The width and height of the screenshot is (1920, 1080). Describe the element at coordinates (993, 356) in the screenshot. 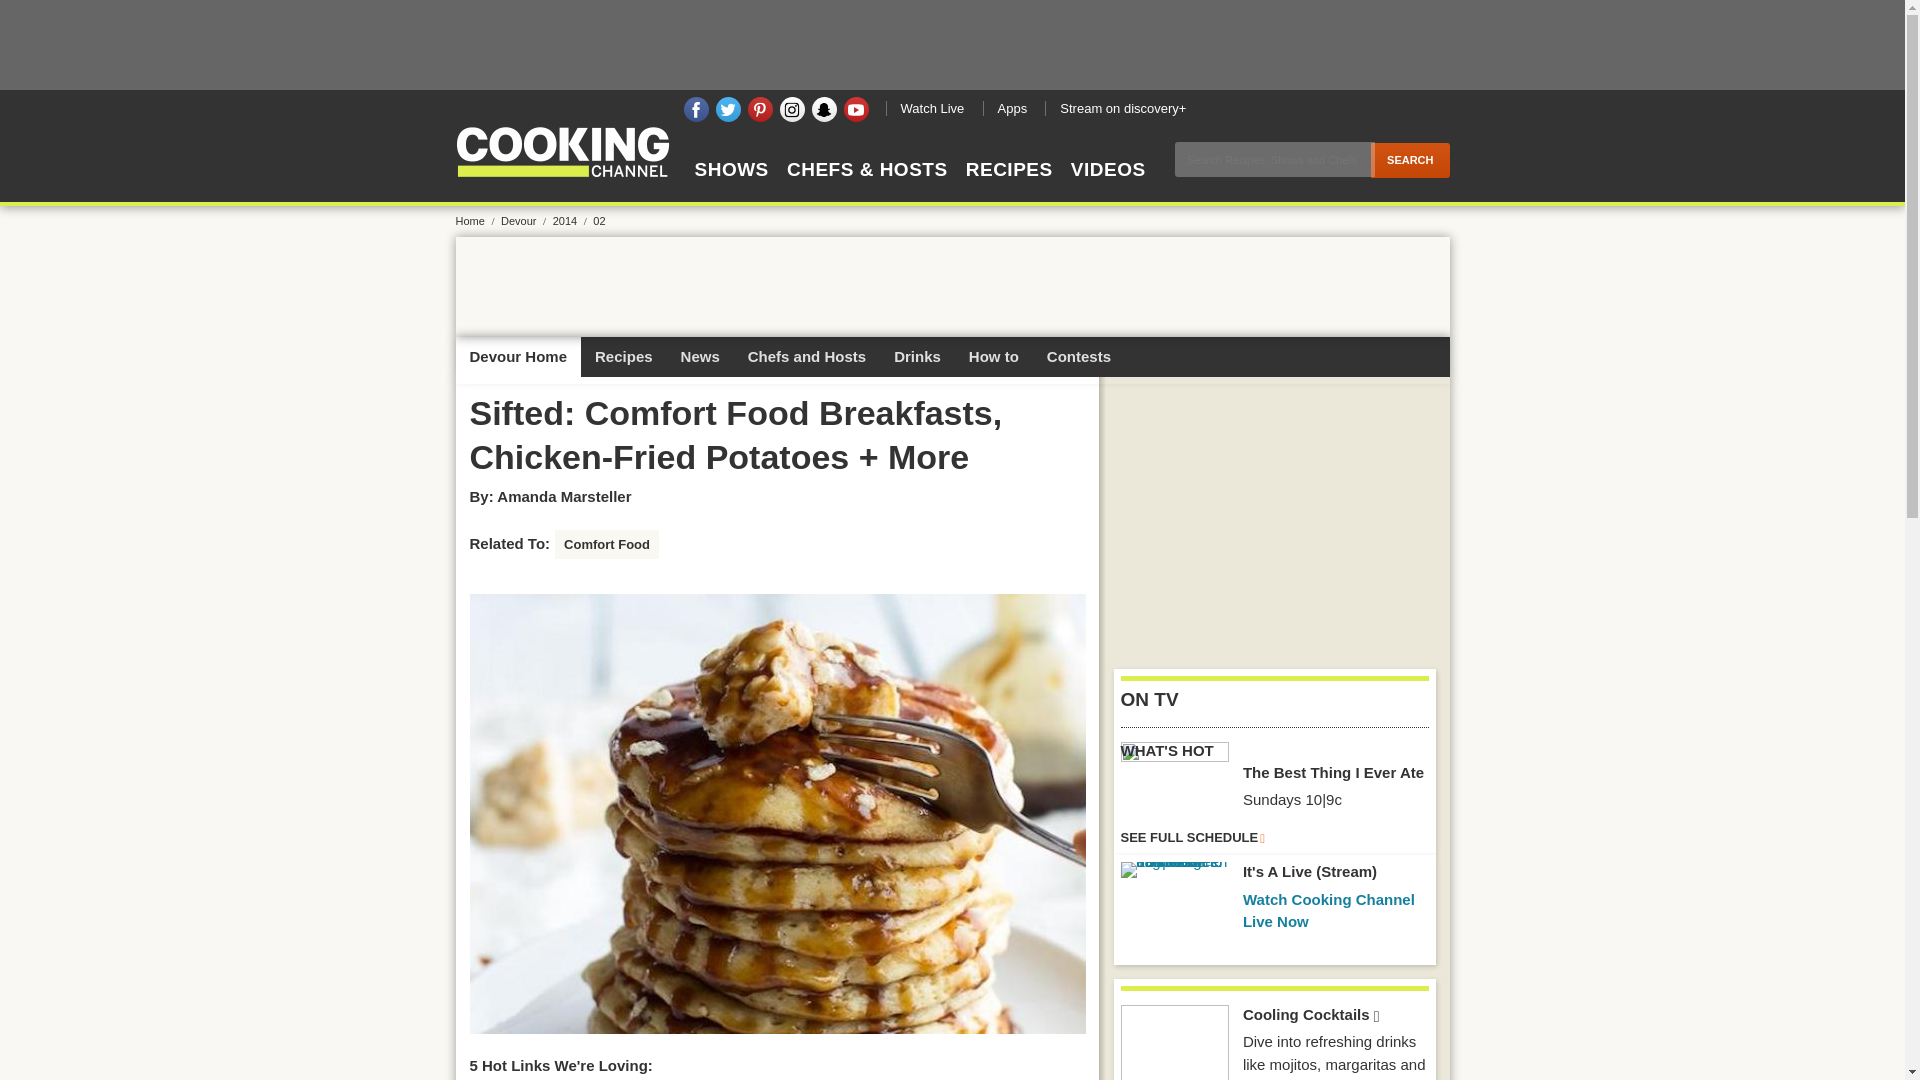

I see `How to` at that location.